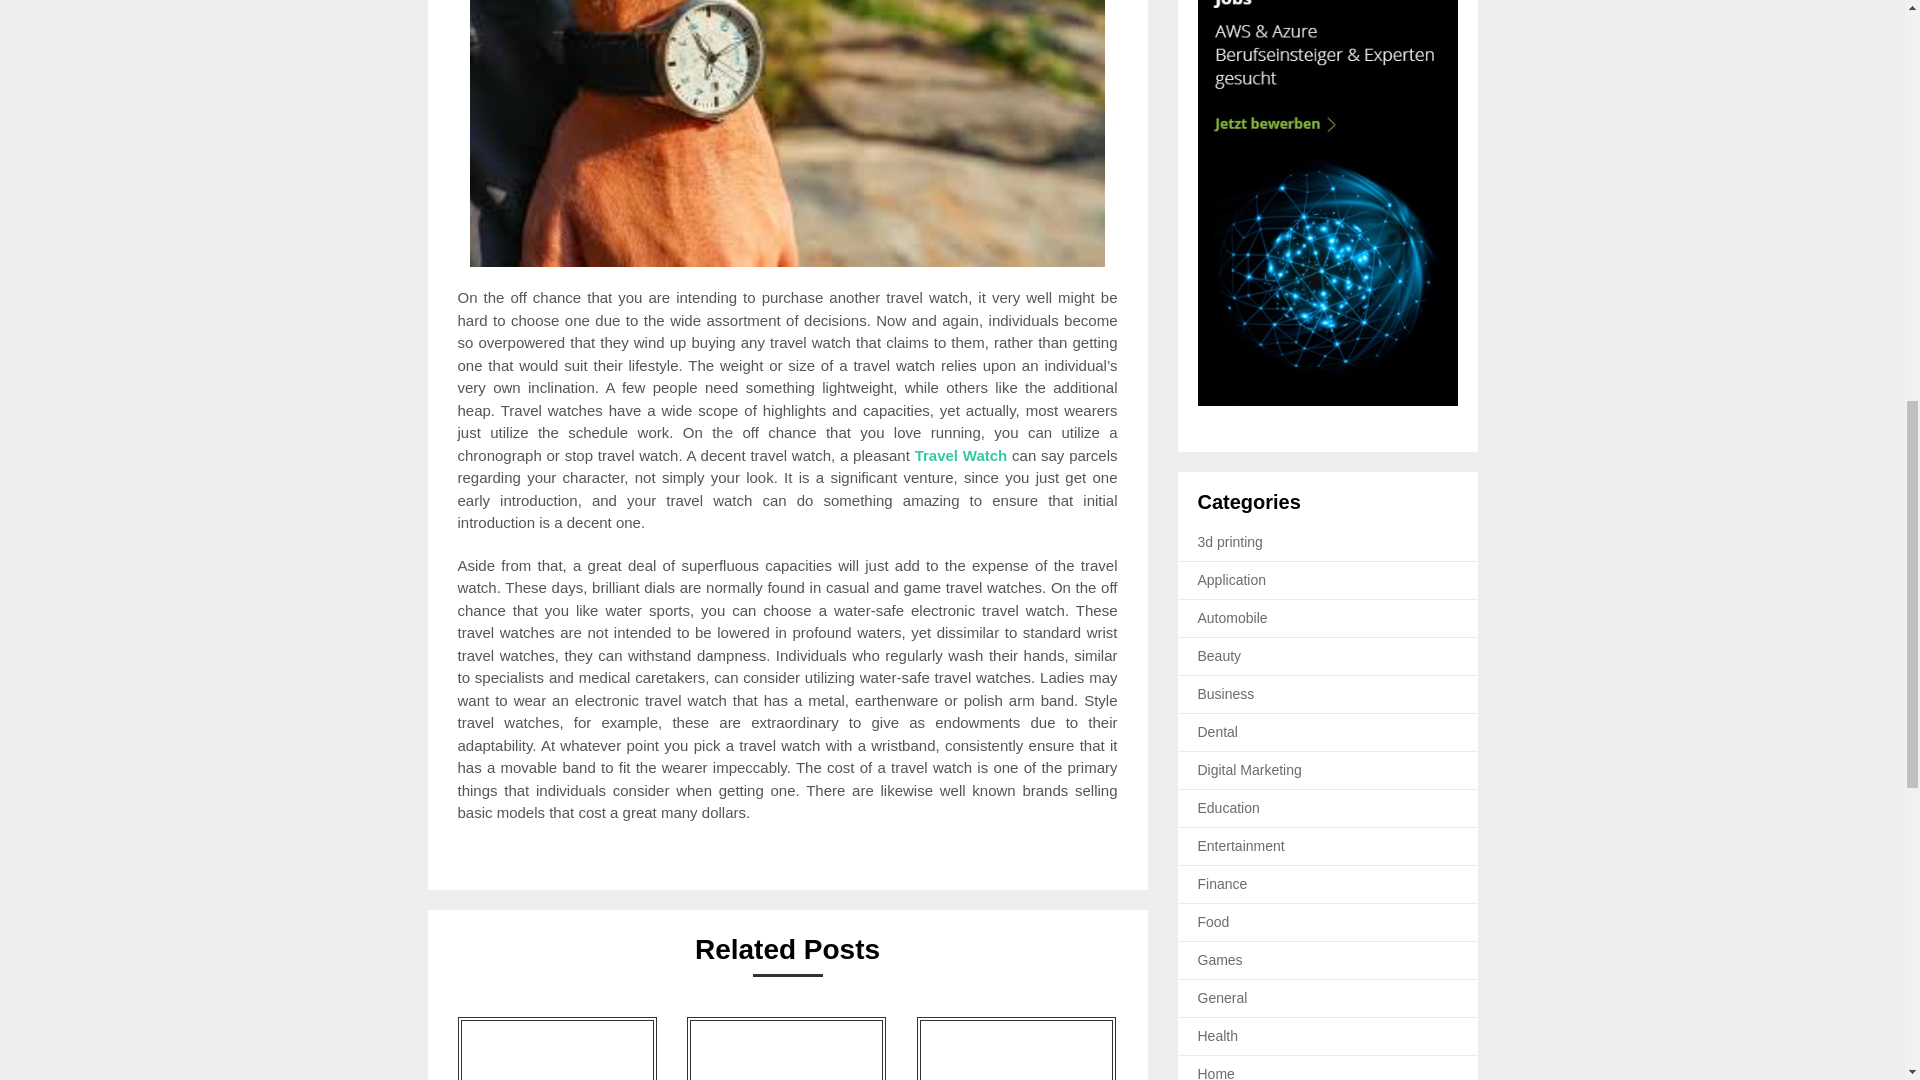 The height and width of the screenshot is (1080, 1920). What do you see at coordinates (1228, 808) in the screenshot?
I see `Education` at bounding box center [1228, 808].